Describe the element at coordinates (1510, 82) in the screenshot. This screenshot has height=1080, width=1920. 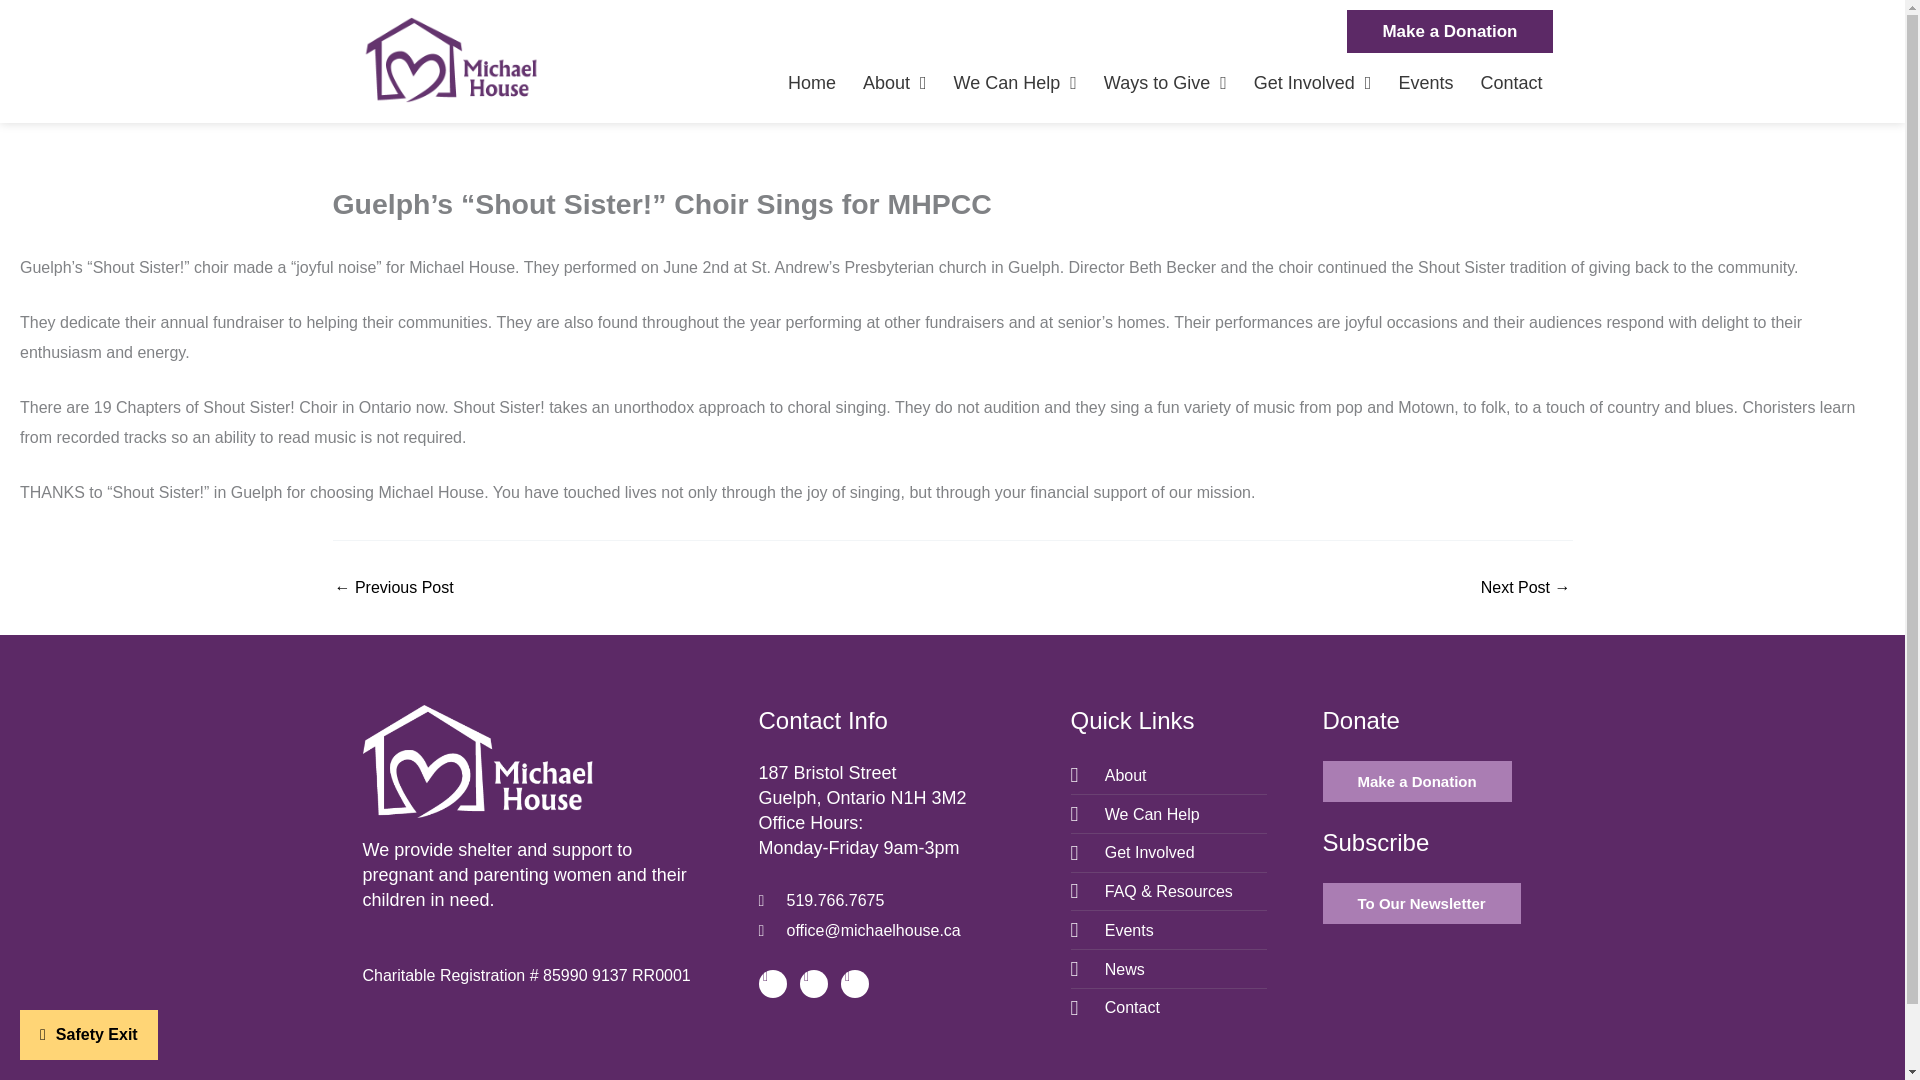
I see `Contact` at that location.